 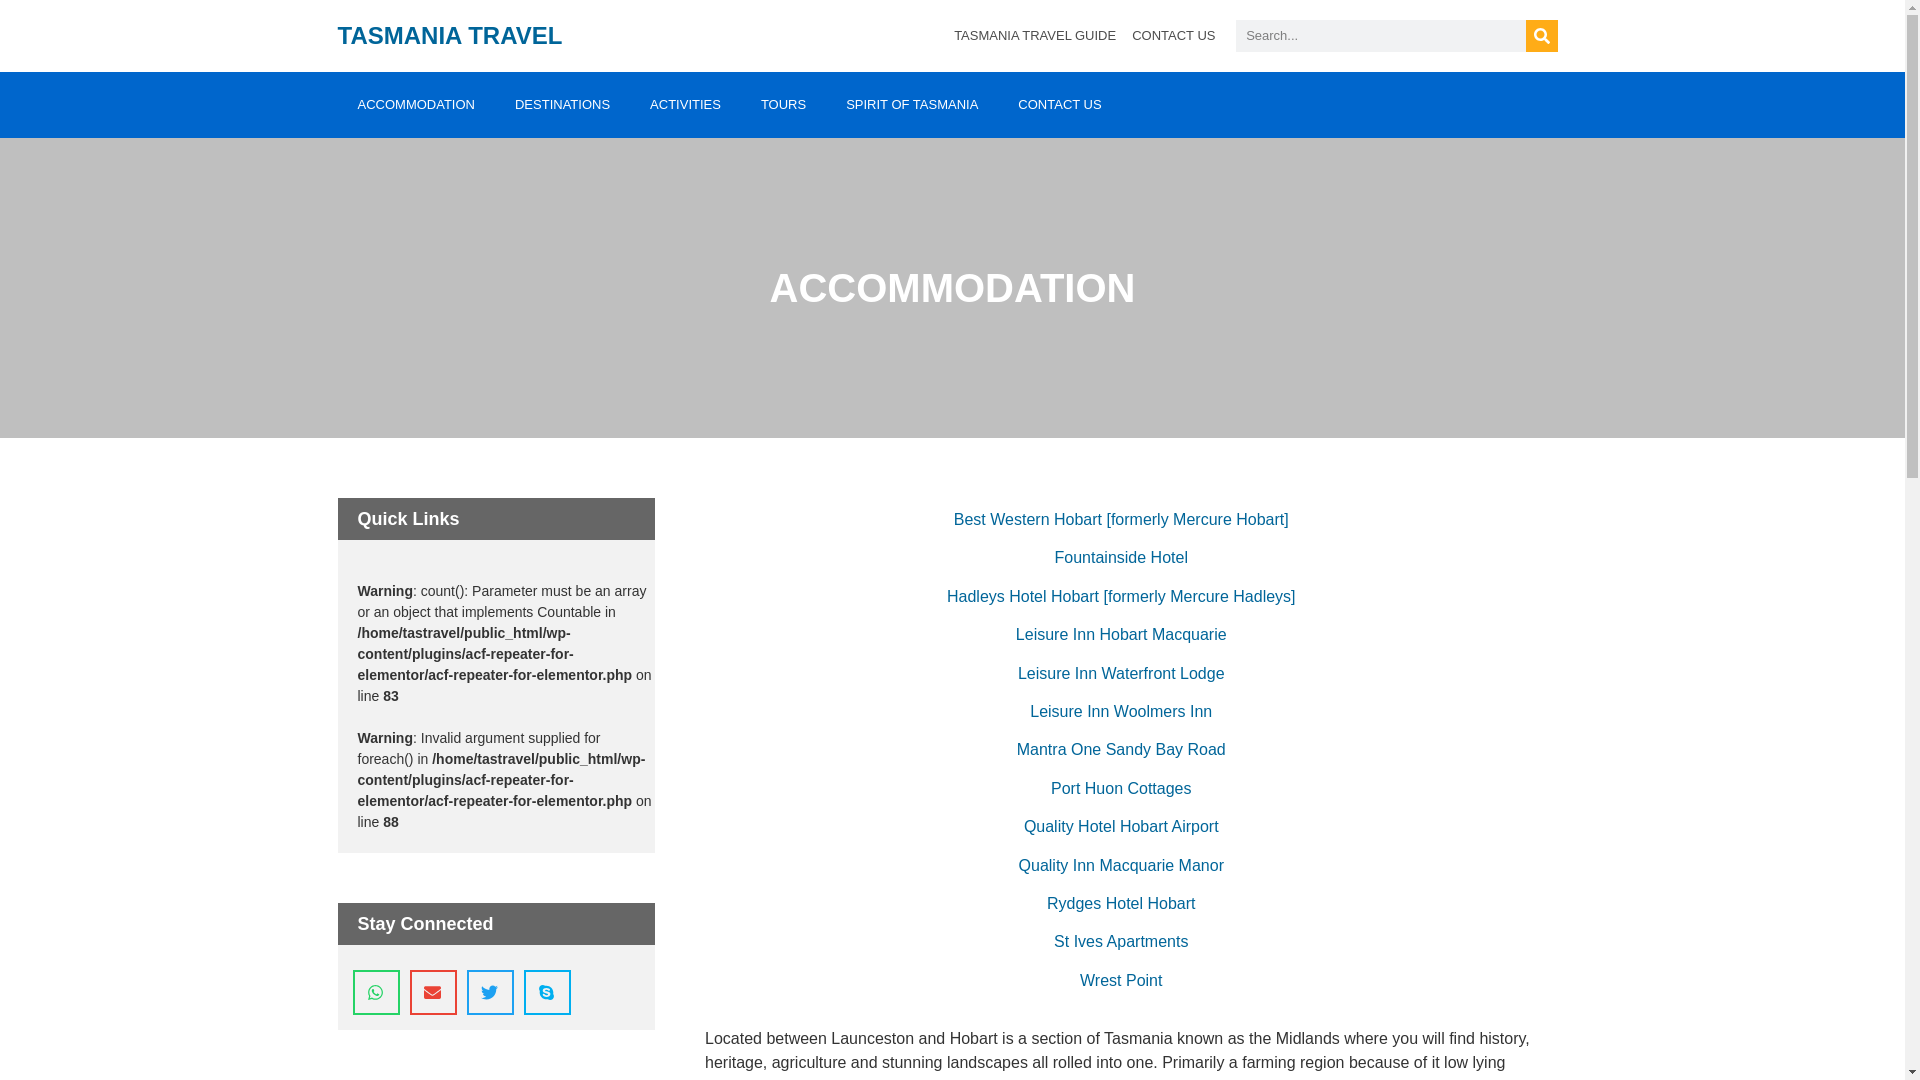 I want to click on TASMANIA TRAVEL, so click(x=450, y=34).